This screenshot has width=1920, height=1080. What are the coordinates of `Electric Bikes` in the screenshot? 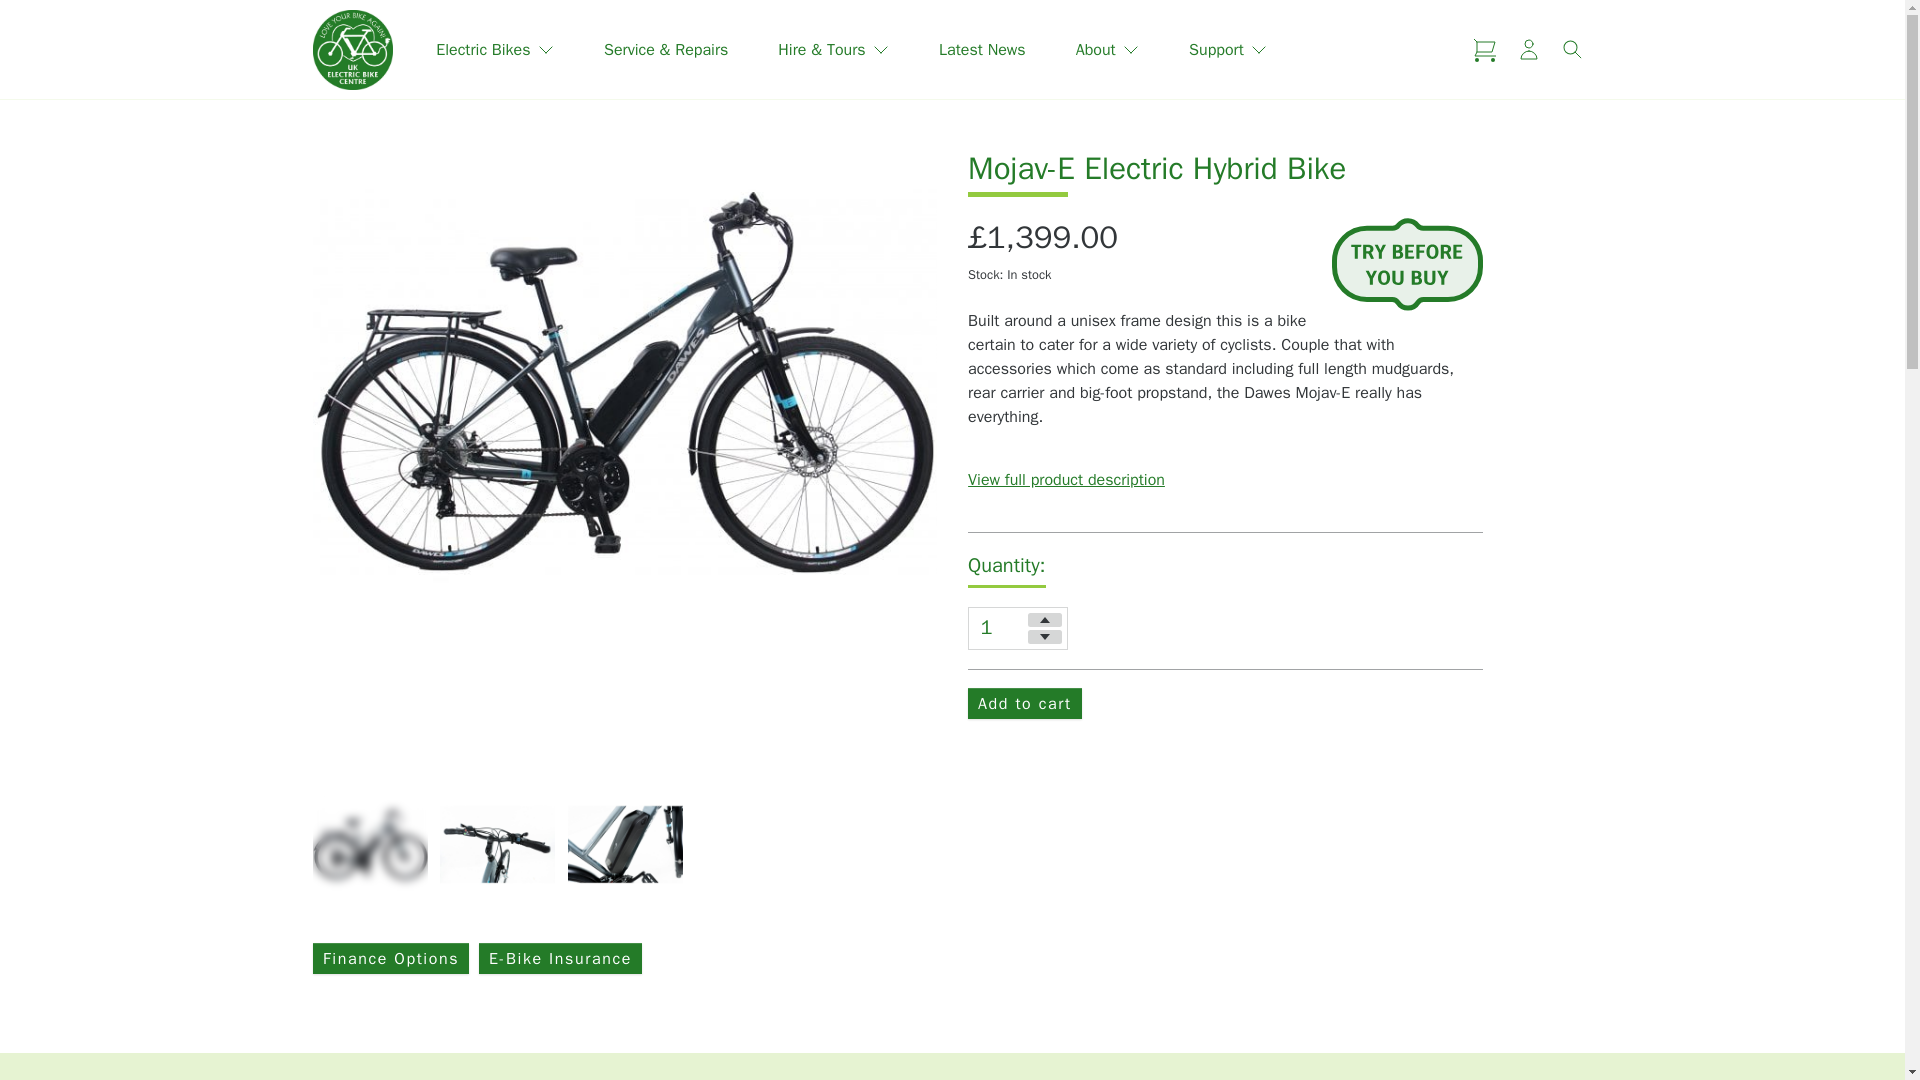 It's located at (494, 50).